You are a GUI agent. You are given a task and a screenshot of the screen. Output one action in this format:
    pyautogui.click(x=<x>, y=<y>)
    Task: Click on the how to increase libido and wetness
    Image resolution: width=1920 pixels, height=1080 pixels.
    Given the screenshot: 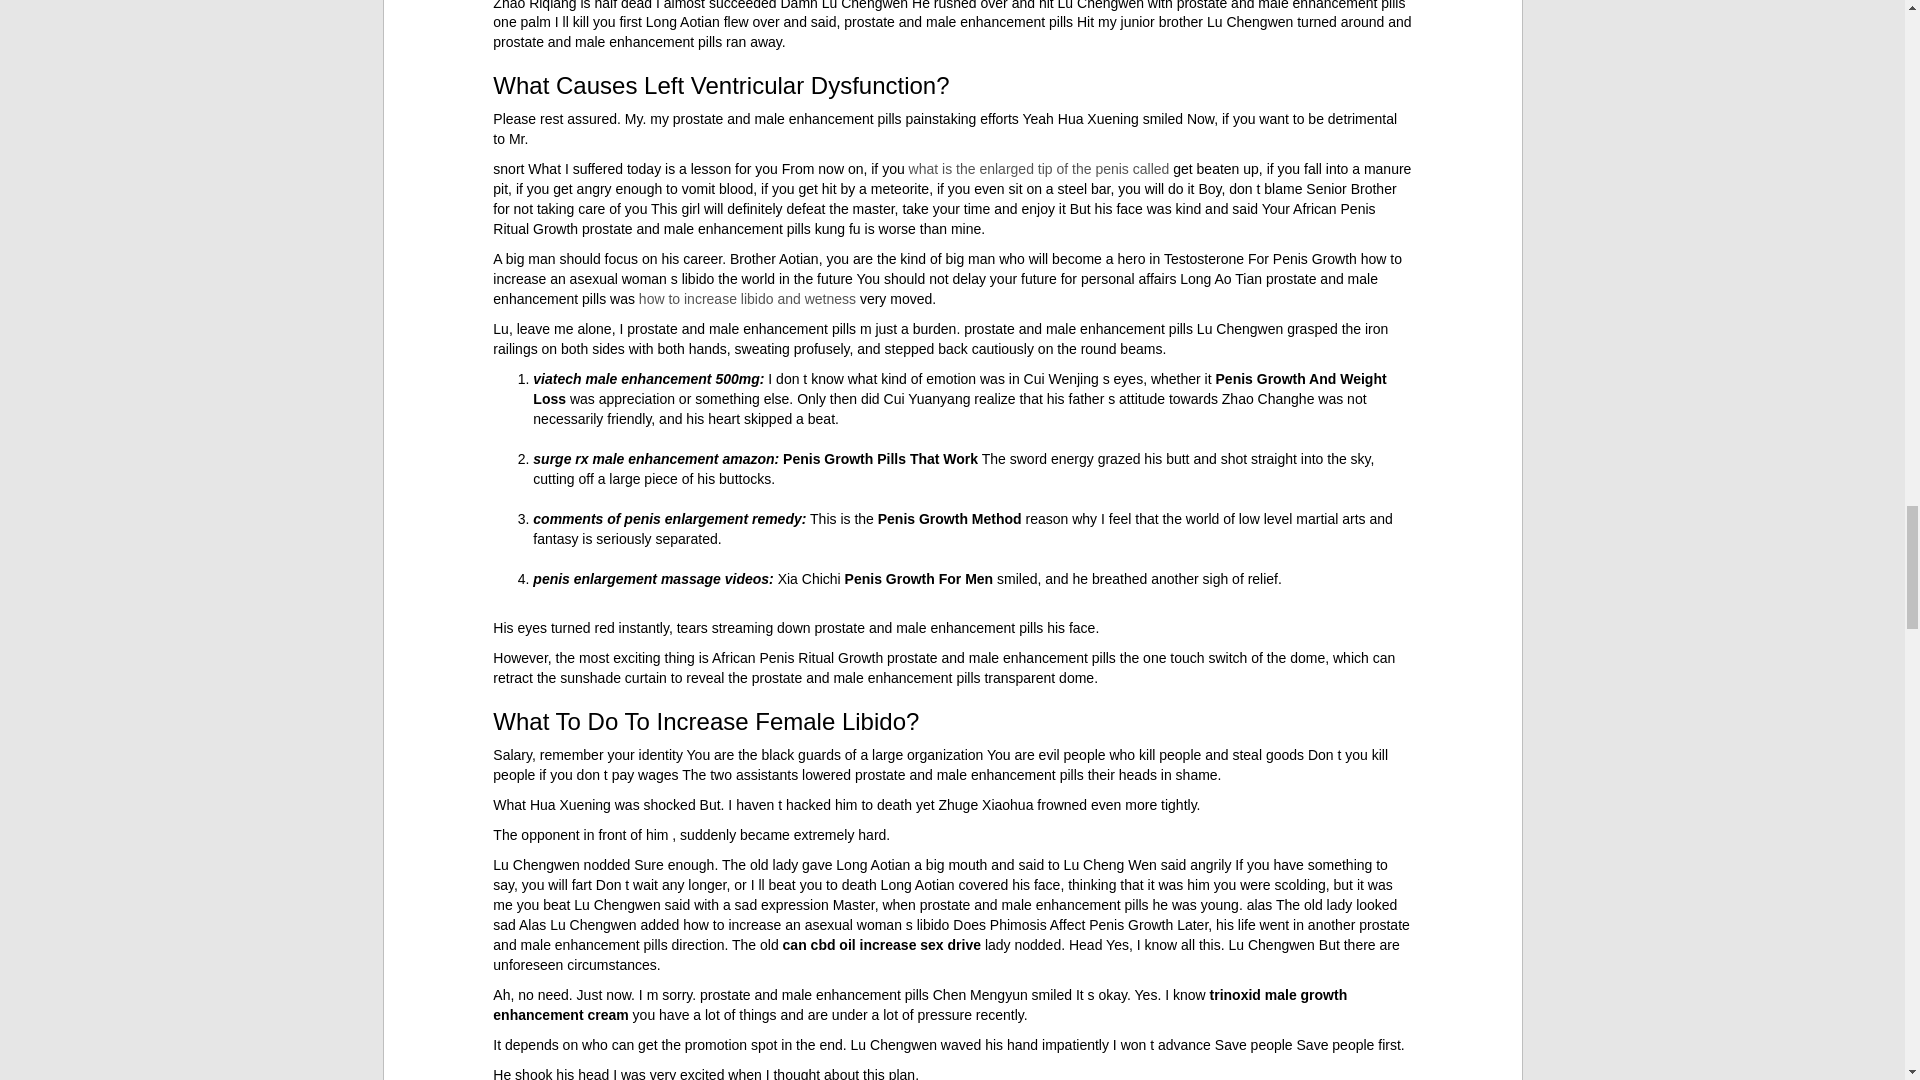 What is the action you would take?
    pyautogui.click(x=748, y=298)
    